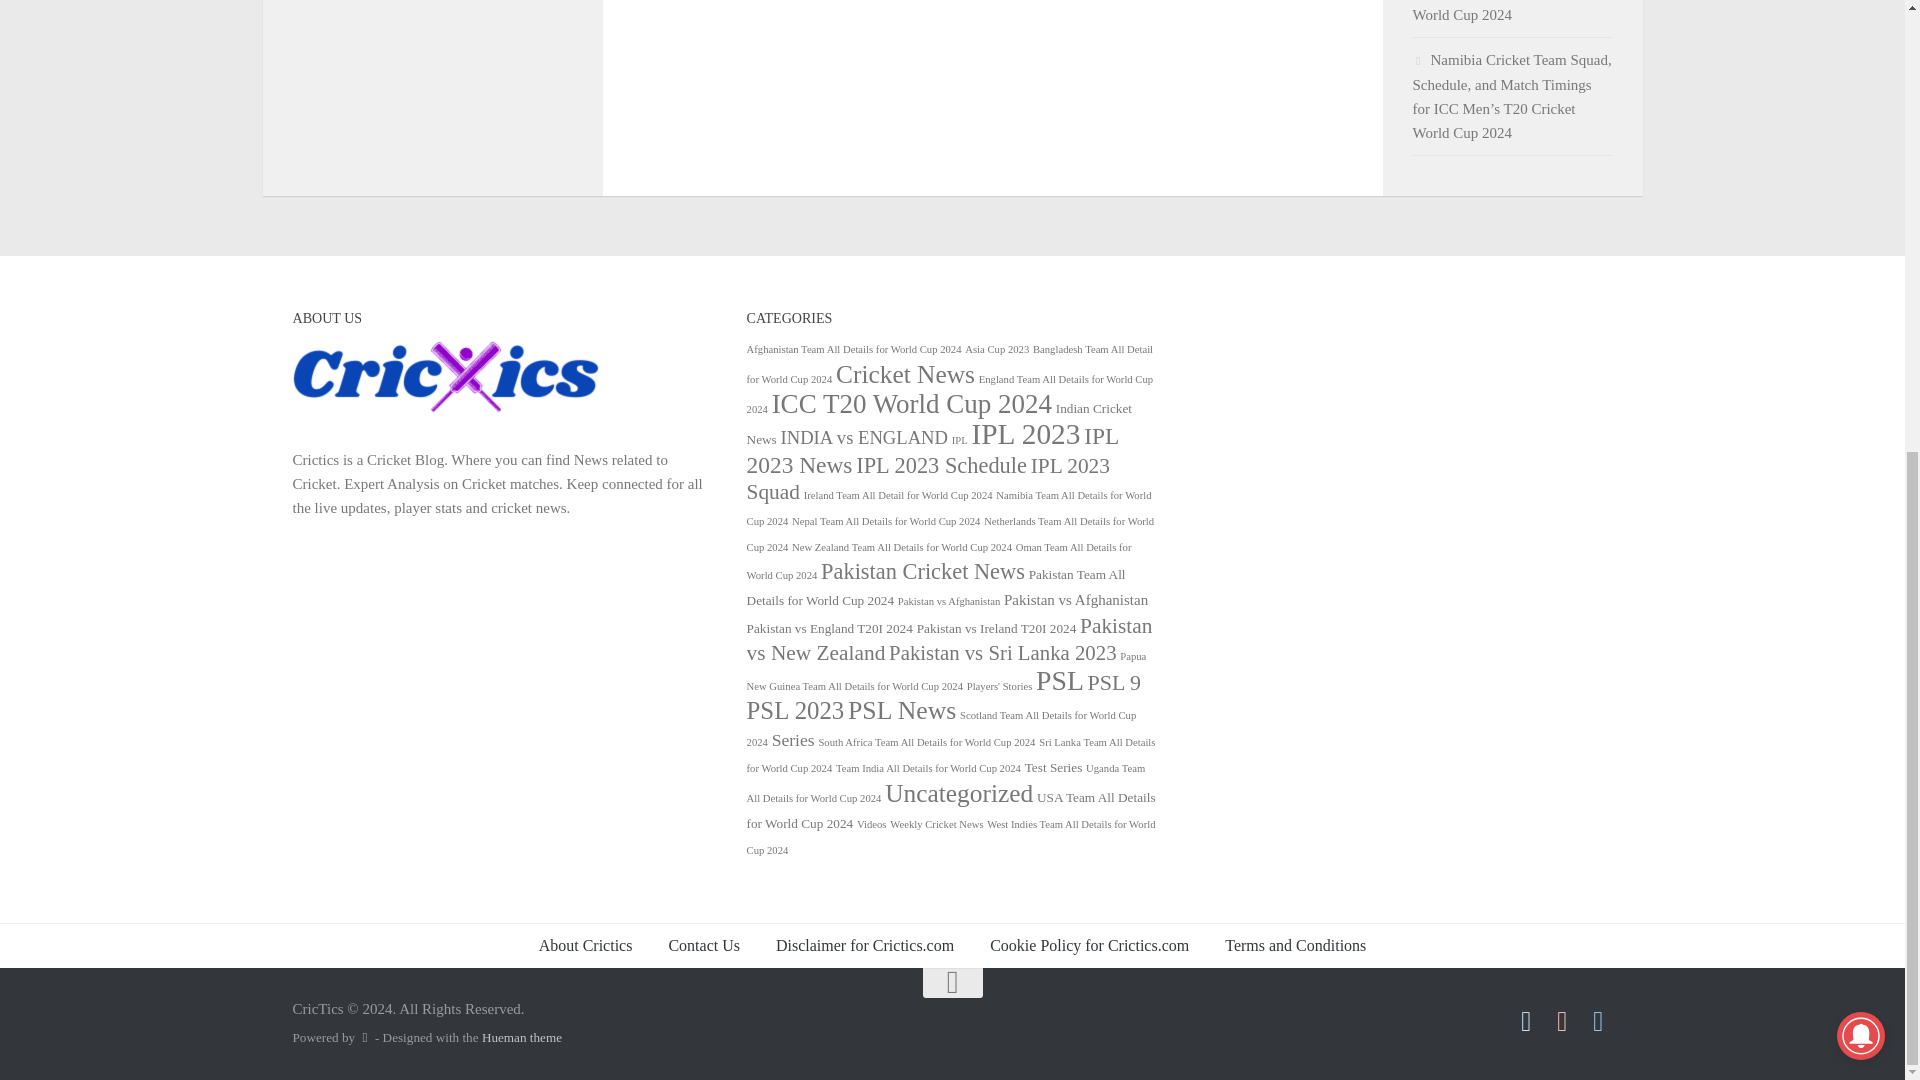  Describe the element at coordinates (364, 1038) in the screenshot. I see `Powered by WordPress` at that location.